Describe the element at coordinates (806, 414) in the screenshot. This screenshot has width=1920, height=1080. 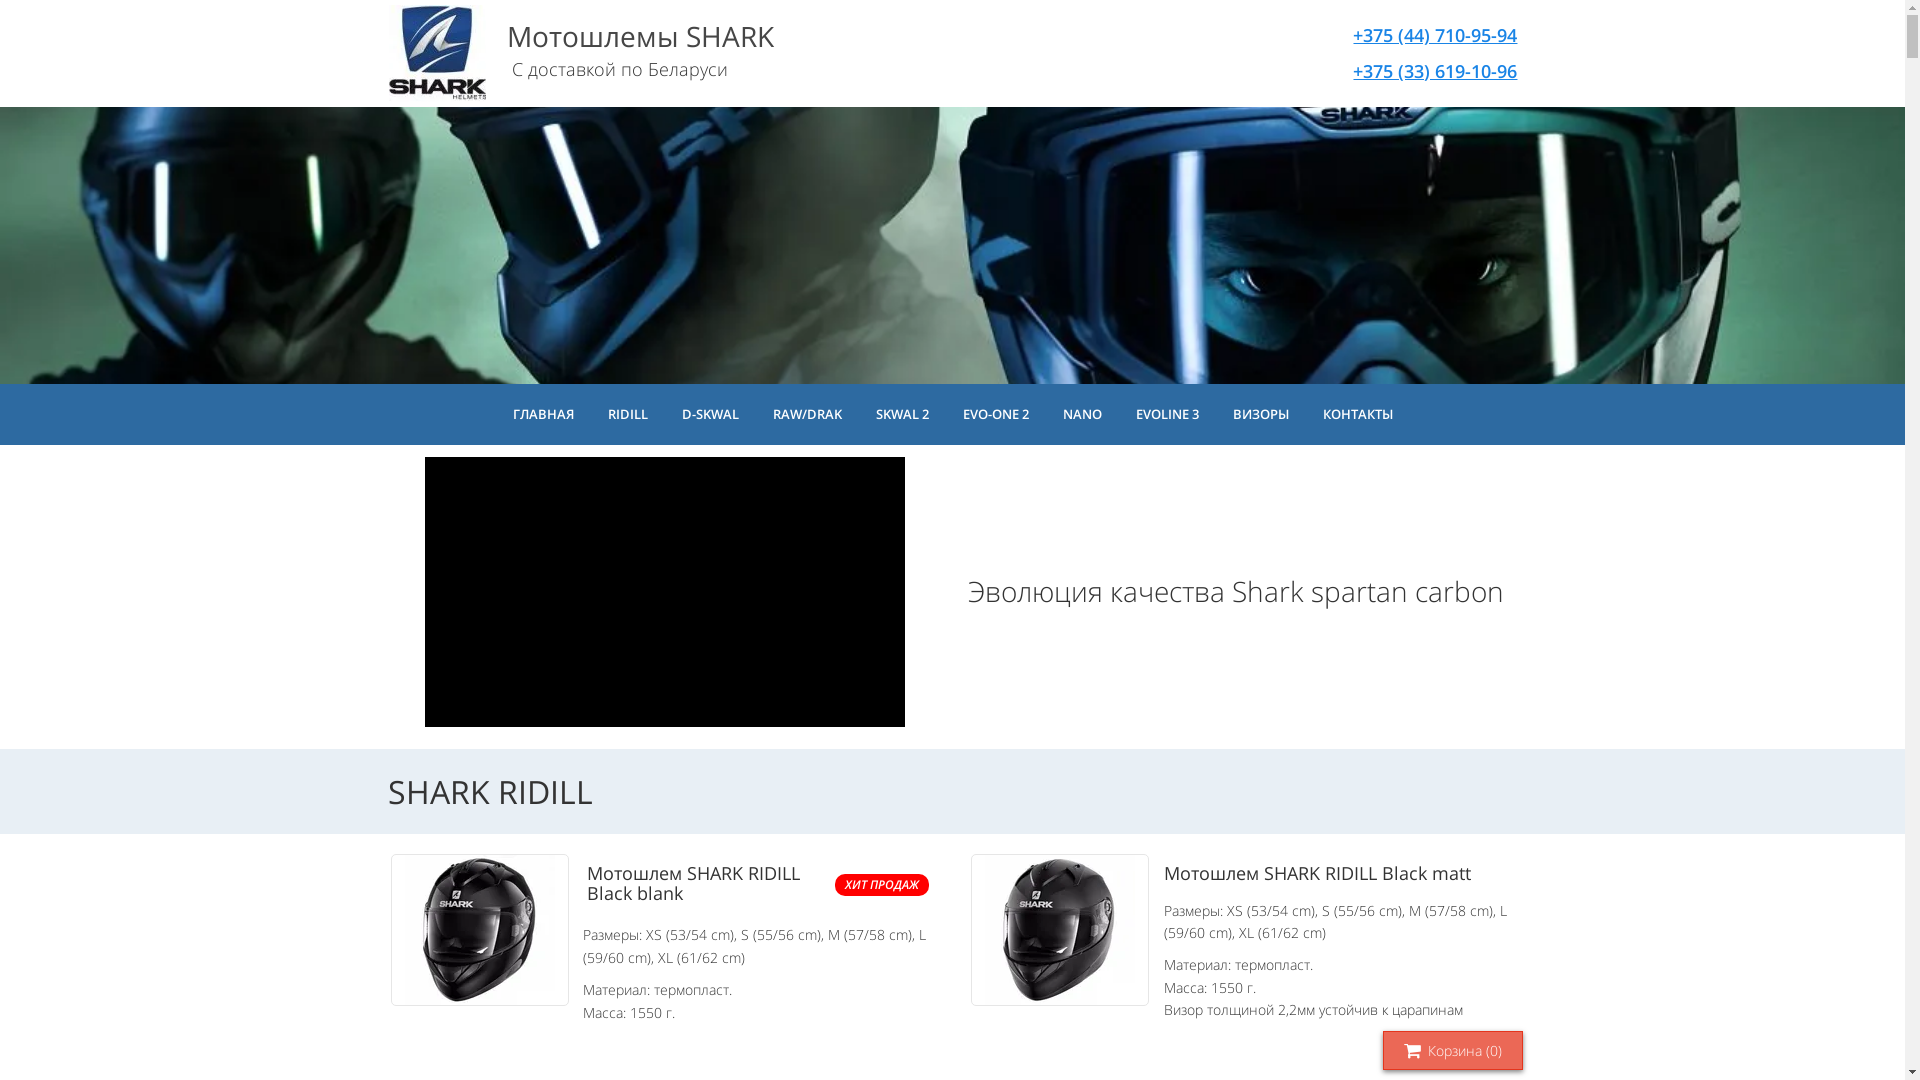
I see `RAW/DRAK` at that location.